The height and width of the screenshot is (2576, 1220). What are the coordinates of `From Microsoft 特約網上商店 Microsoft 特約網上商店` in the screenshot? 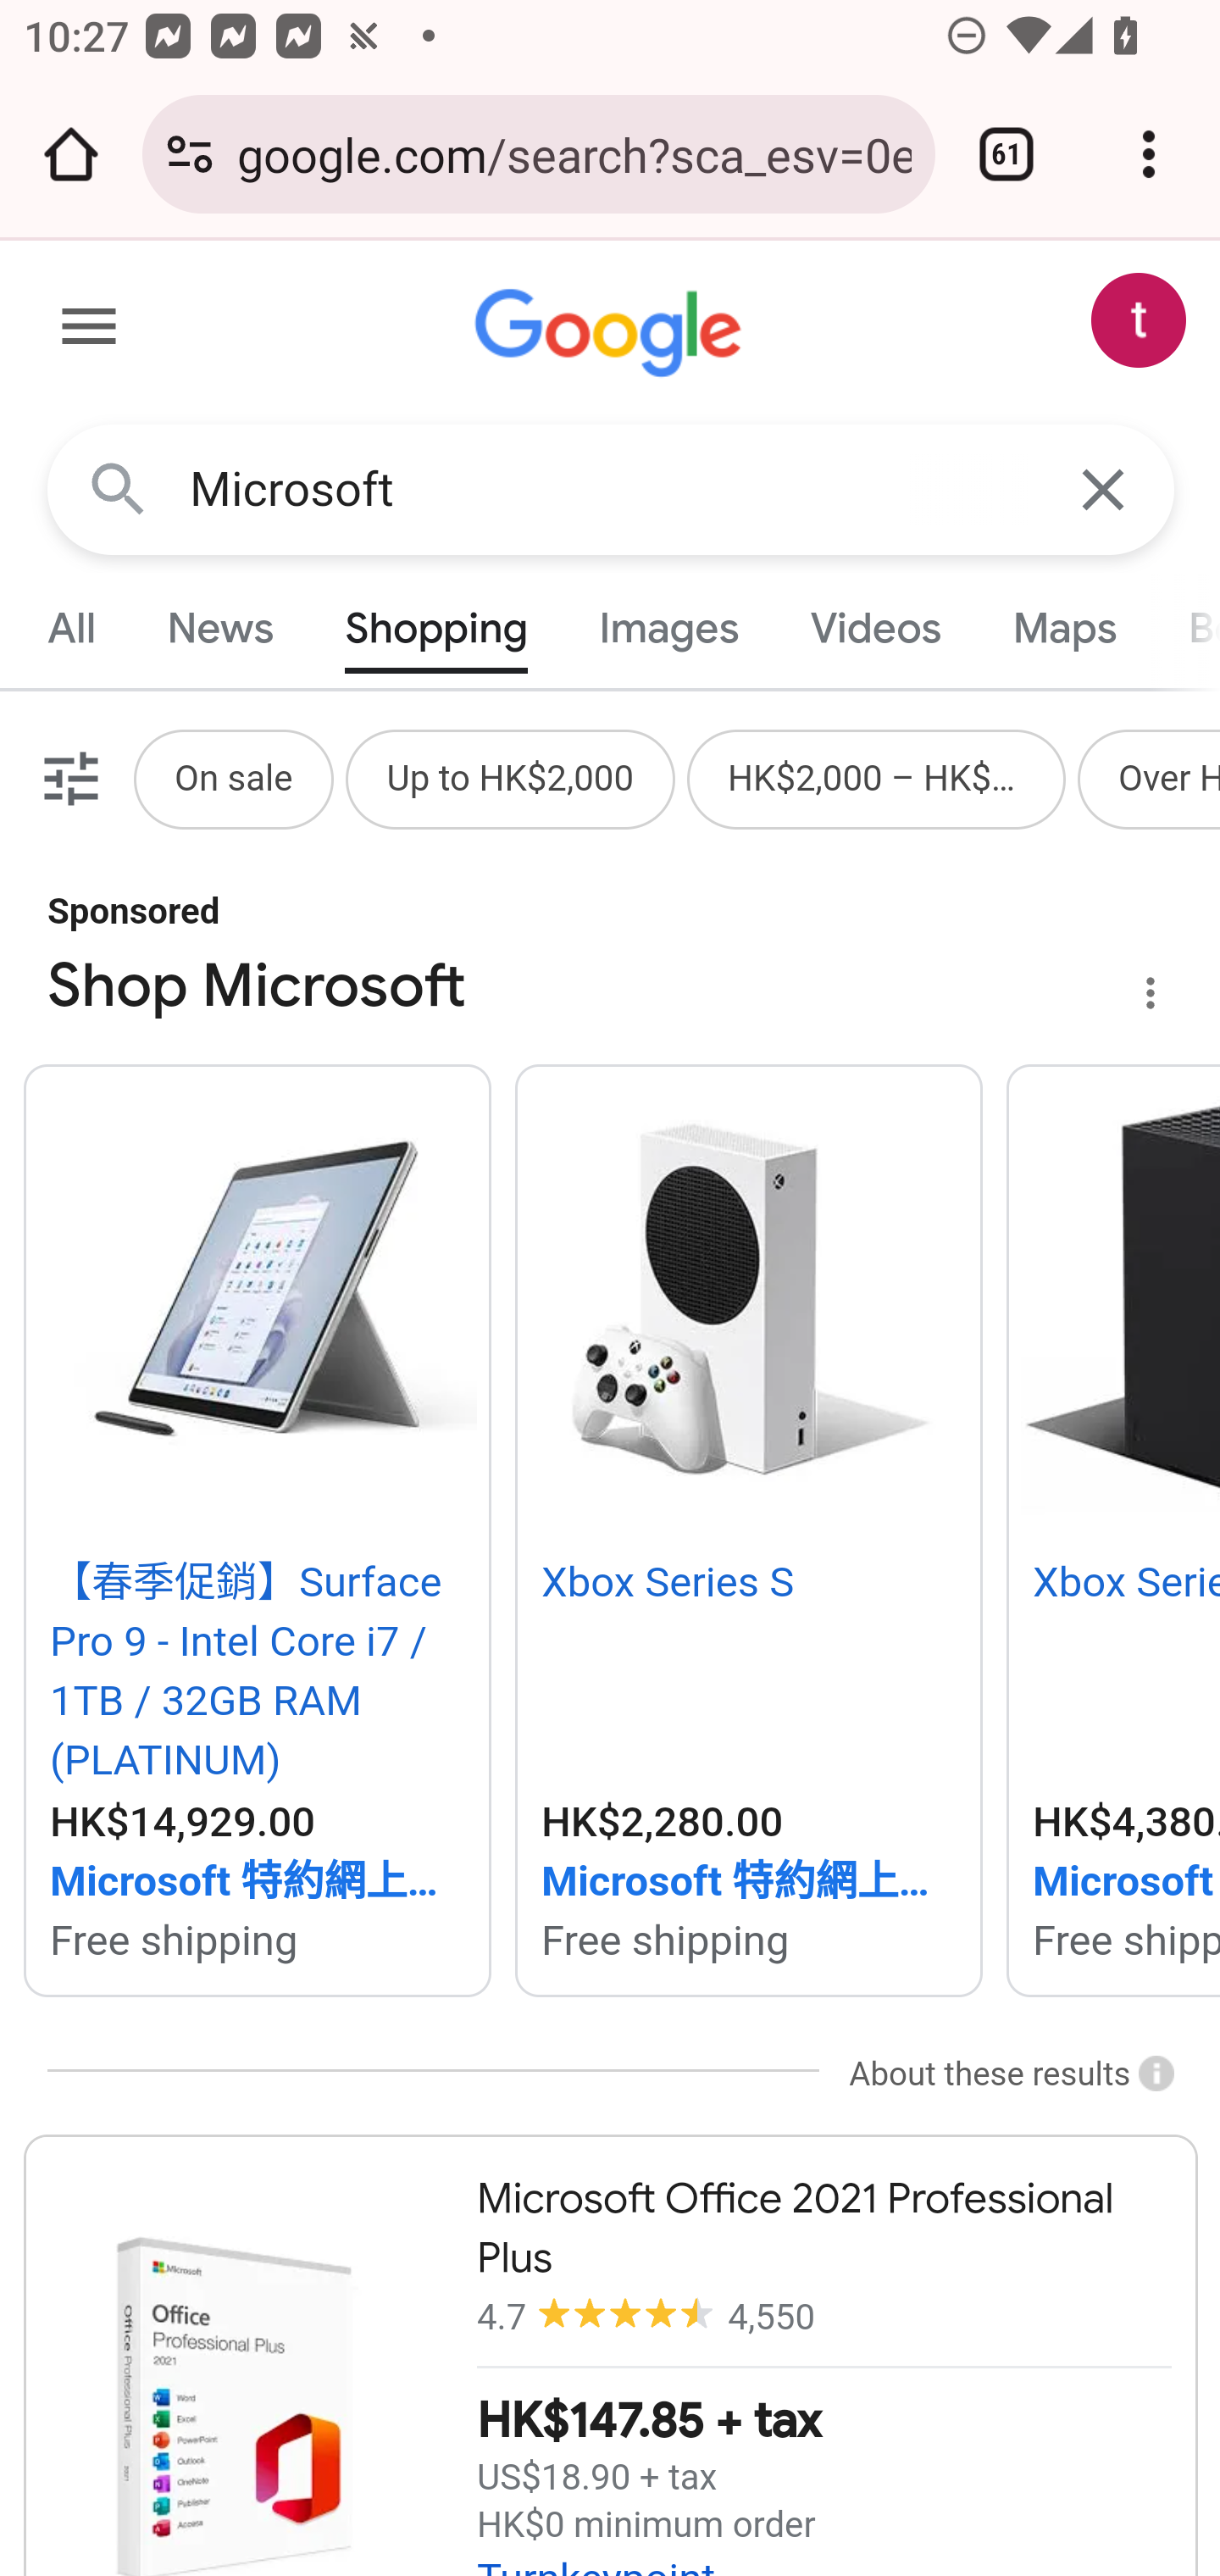 It's located at (748, 1883).